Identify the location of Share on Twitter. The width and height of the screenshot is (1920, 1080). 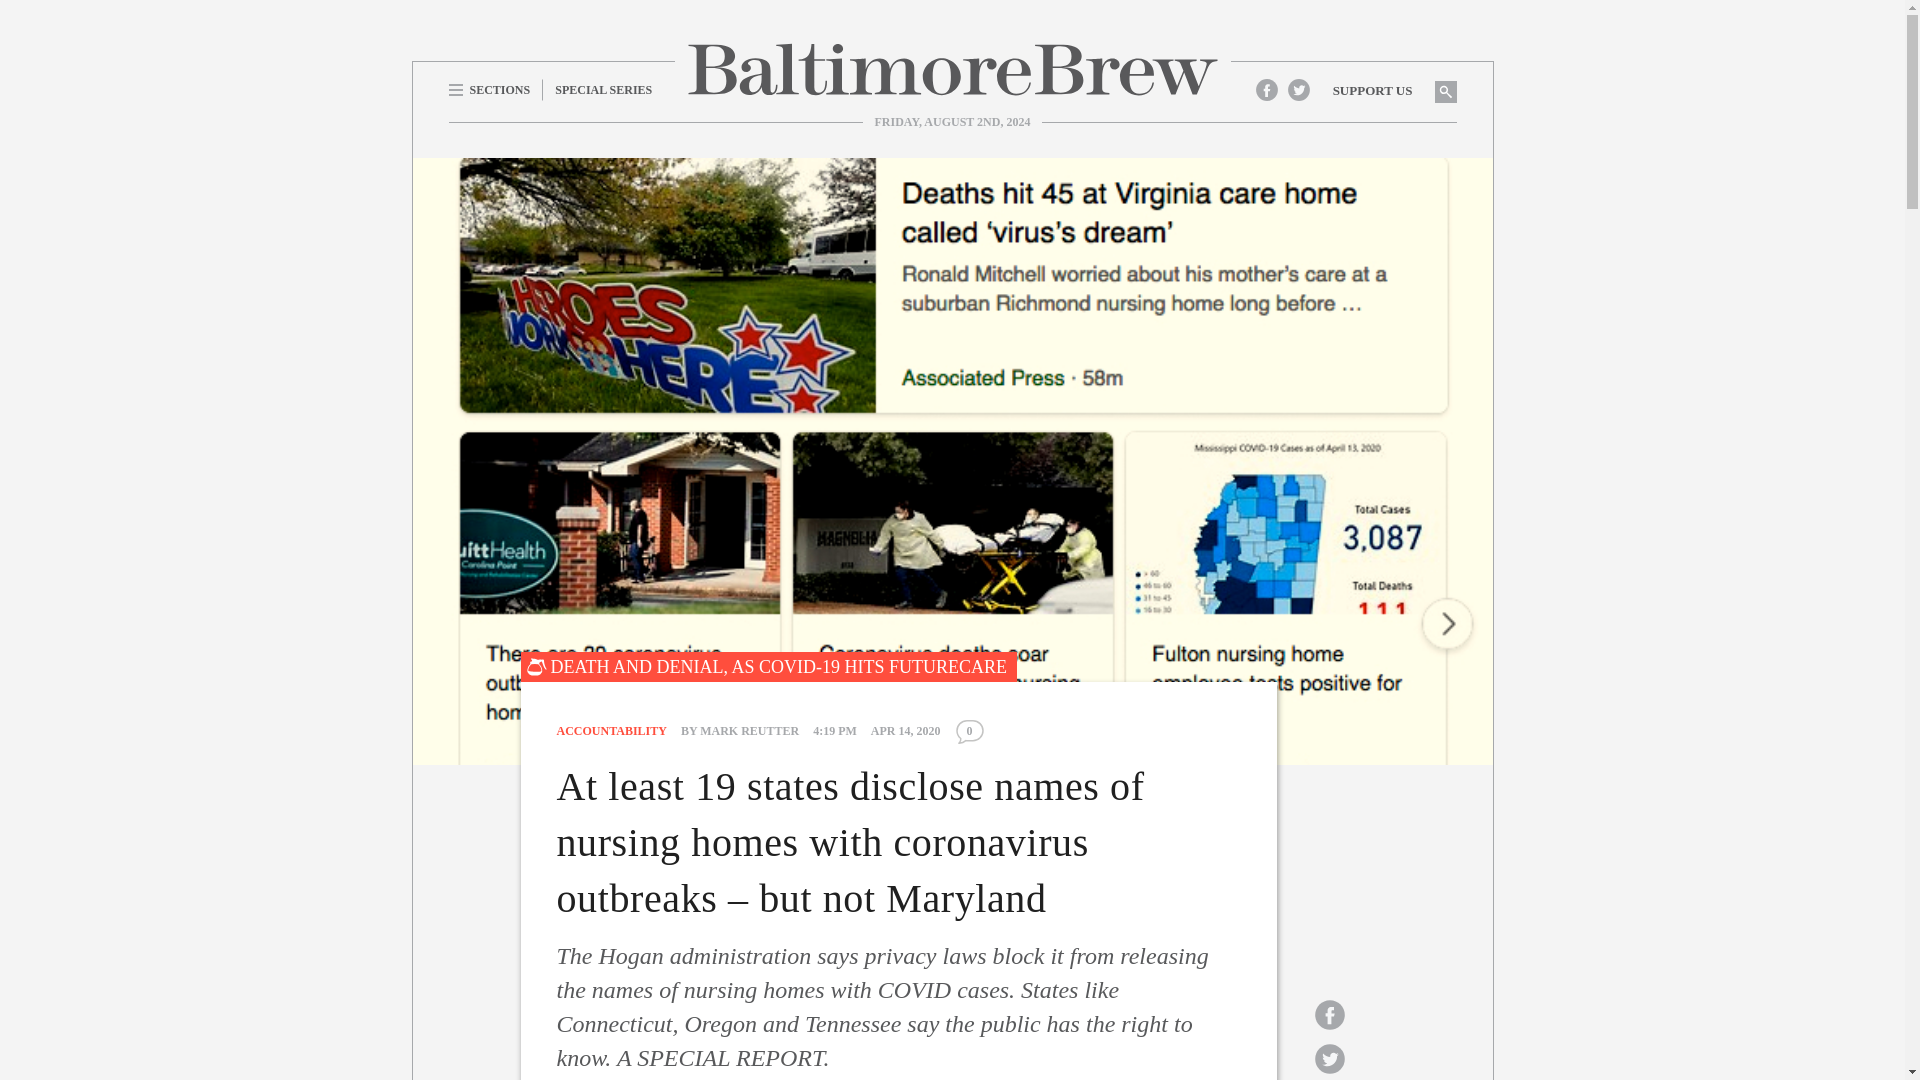
(1329, 1058).